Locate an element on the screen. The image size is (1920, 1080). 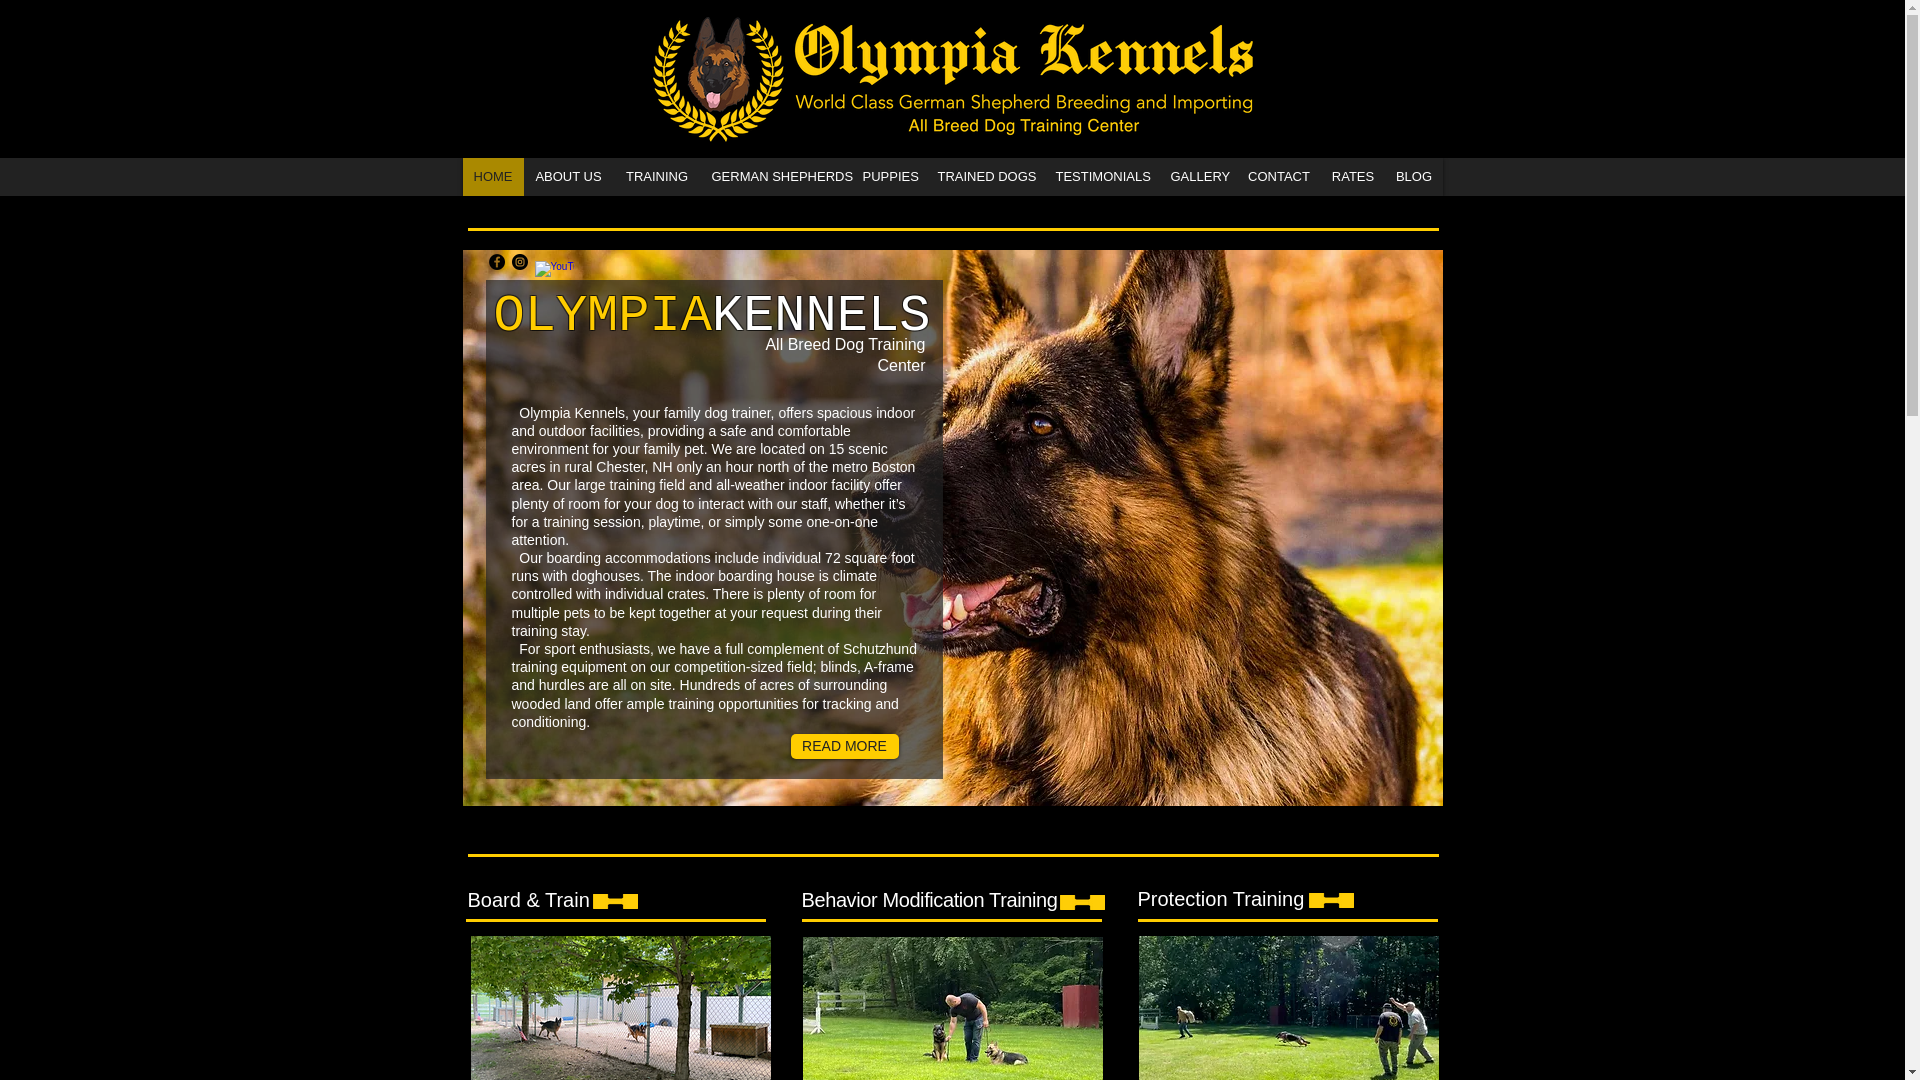
GERMAN SHEPHERDS is located at coordinates (775, 176).